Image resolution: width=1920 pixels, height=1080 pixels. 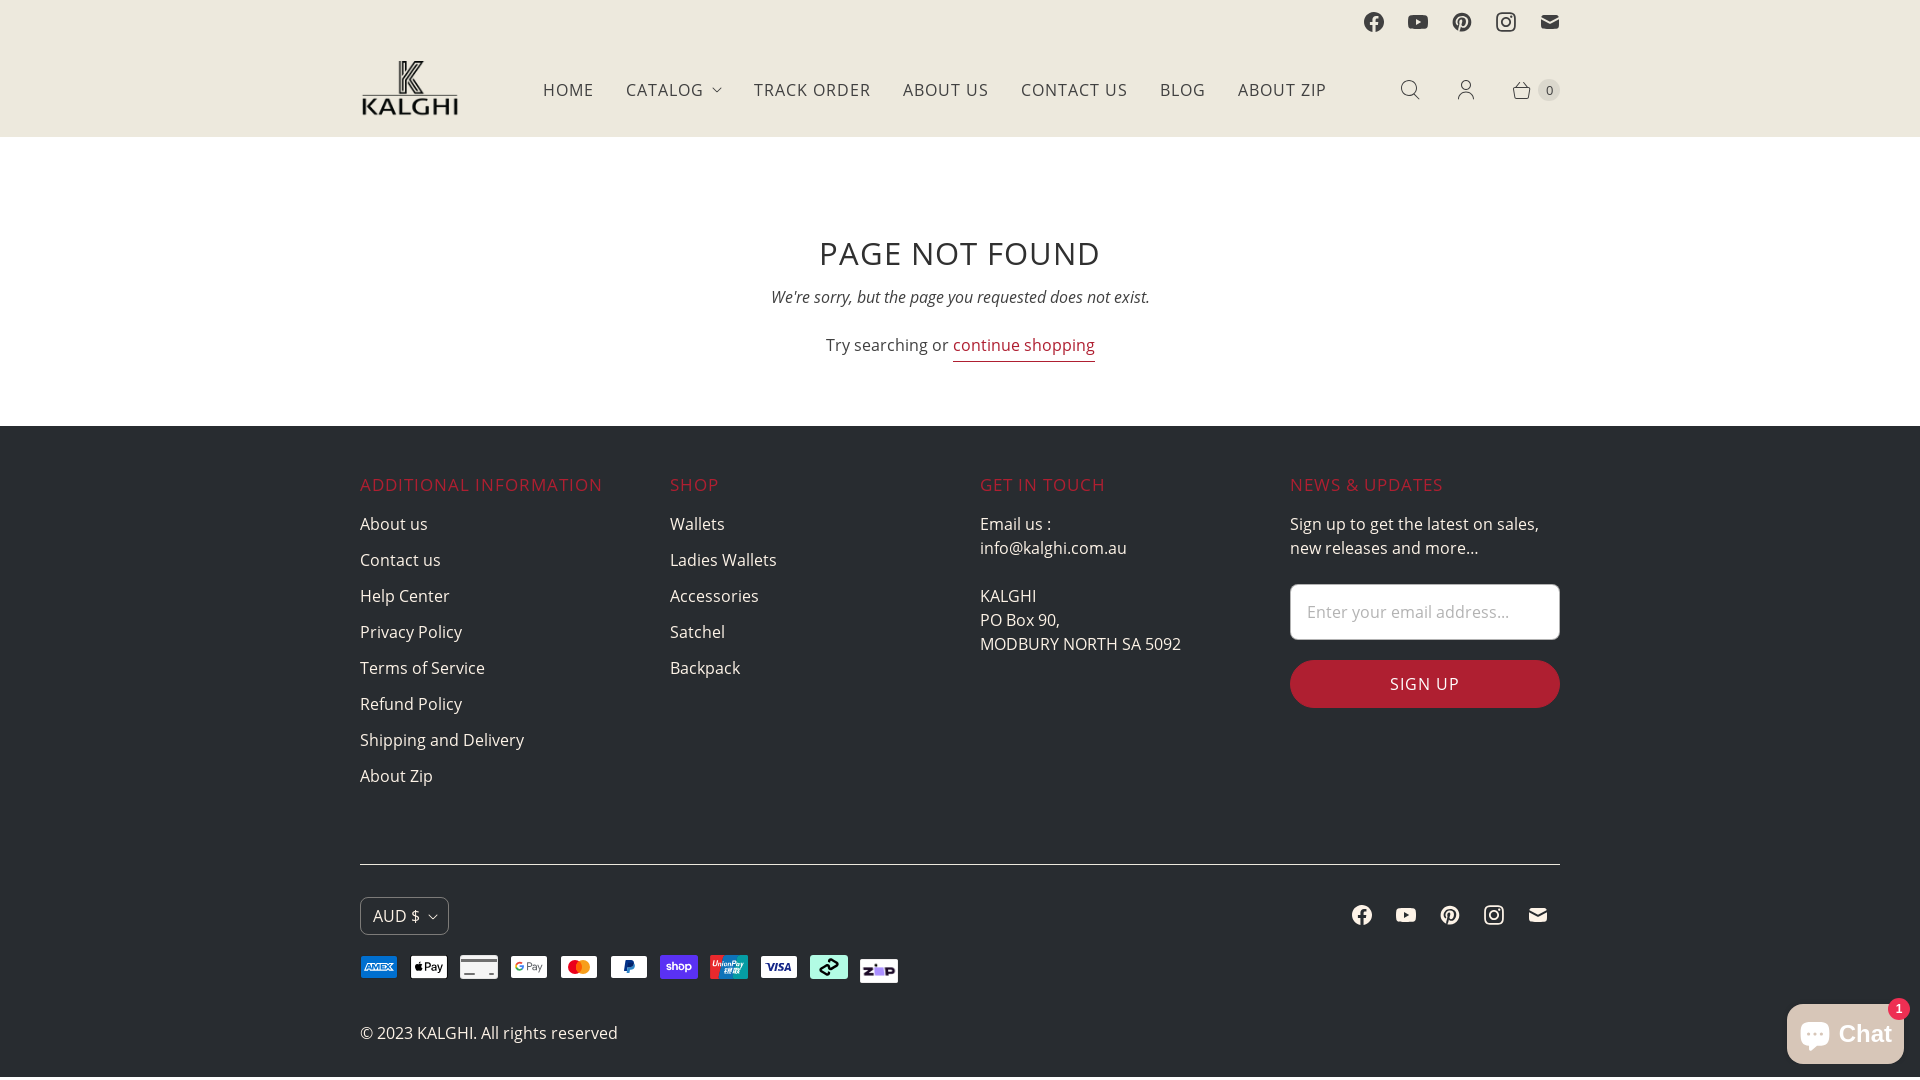 I want to click on 0, so click(x=1527, y=90).